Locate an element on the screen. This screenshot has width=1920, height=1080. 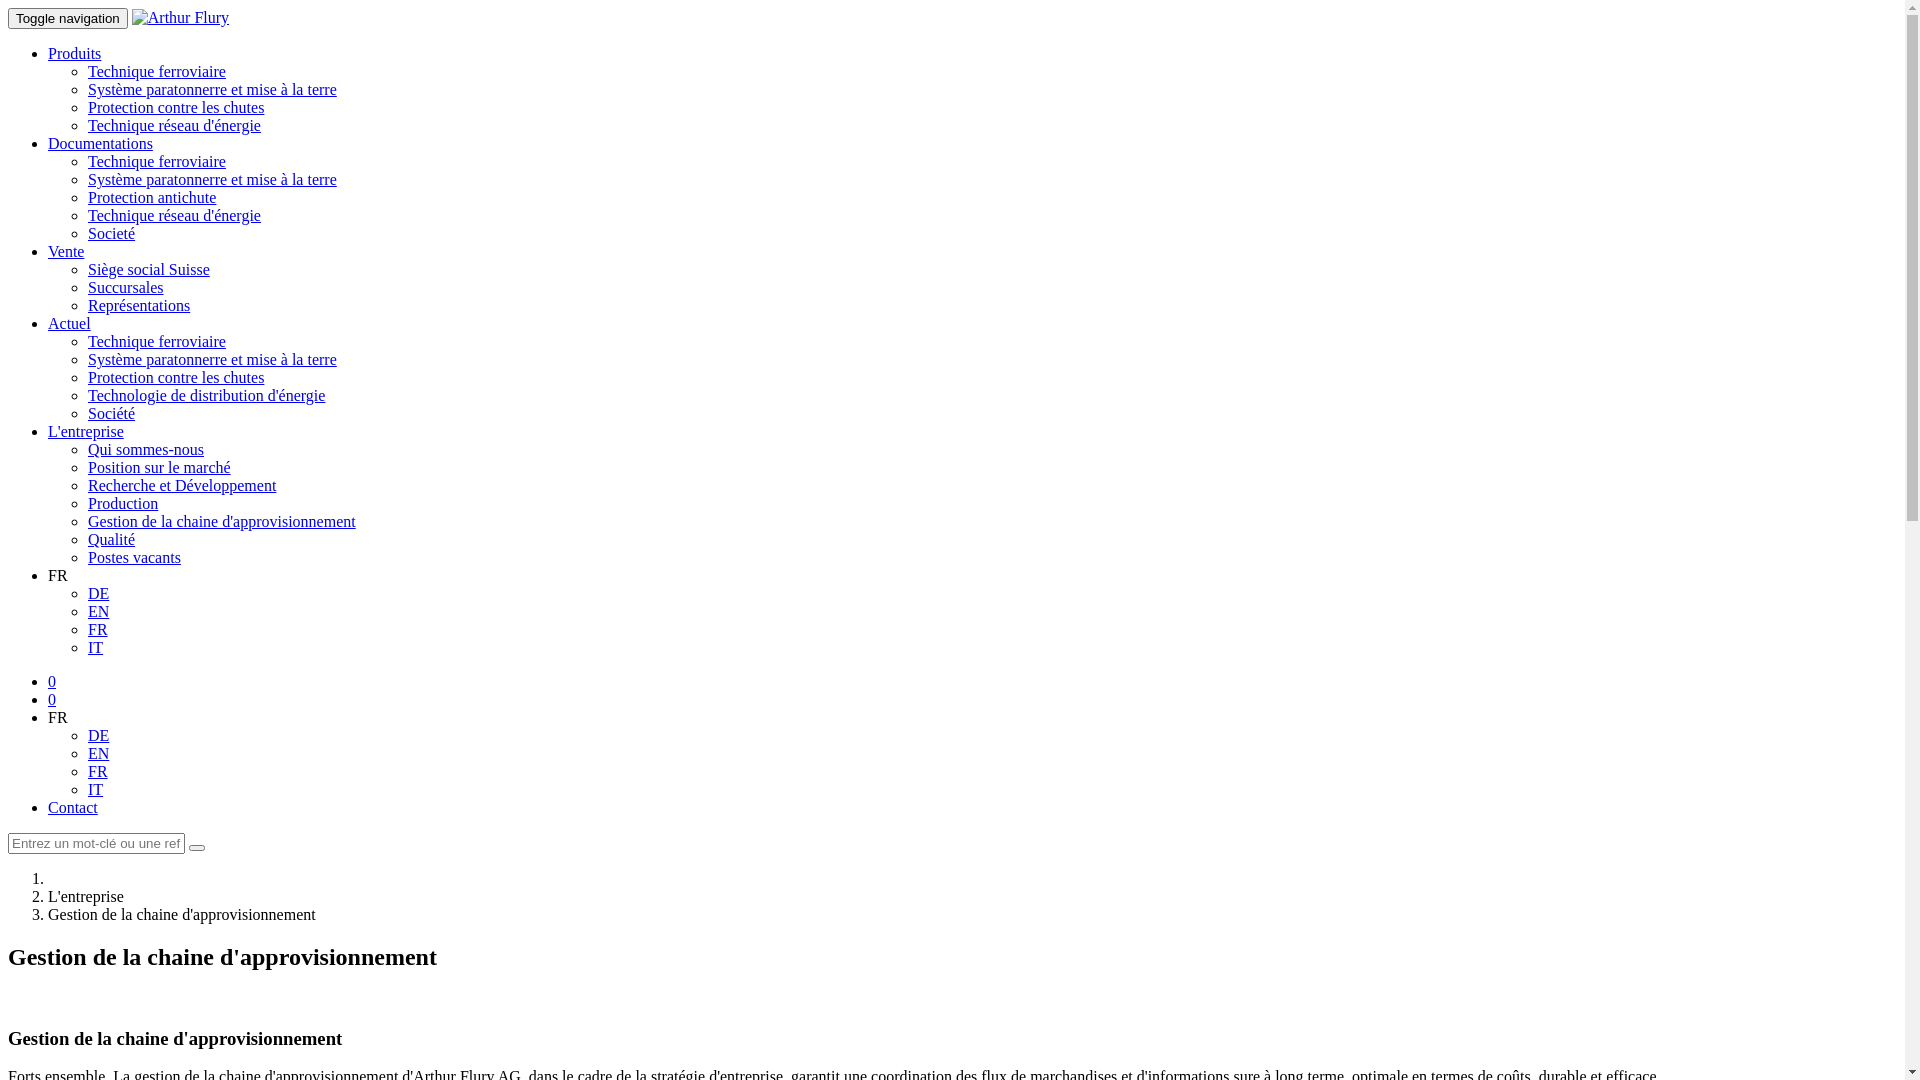
IT is located at coordinates (96, 790).